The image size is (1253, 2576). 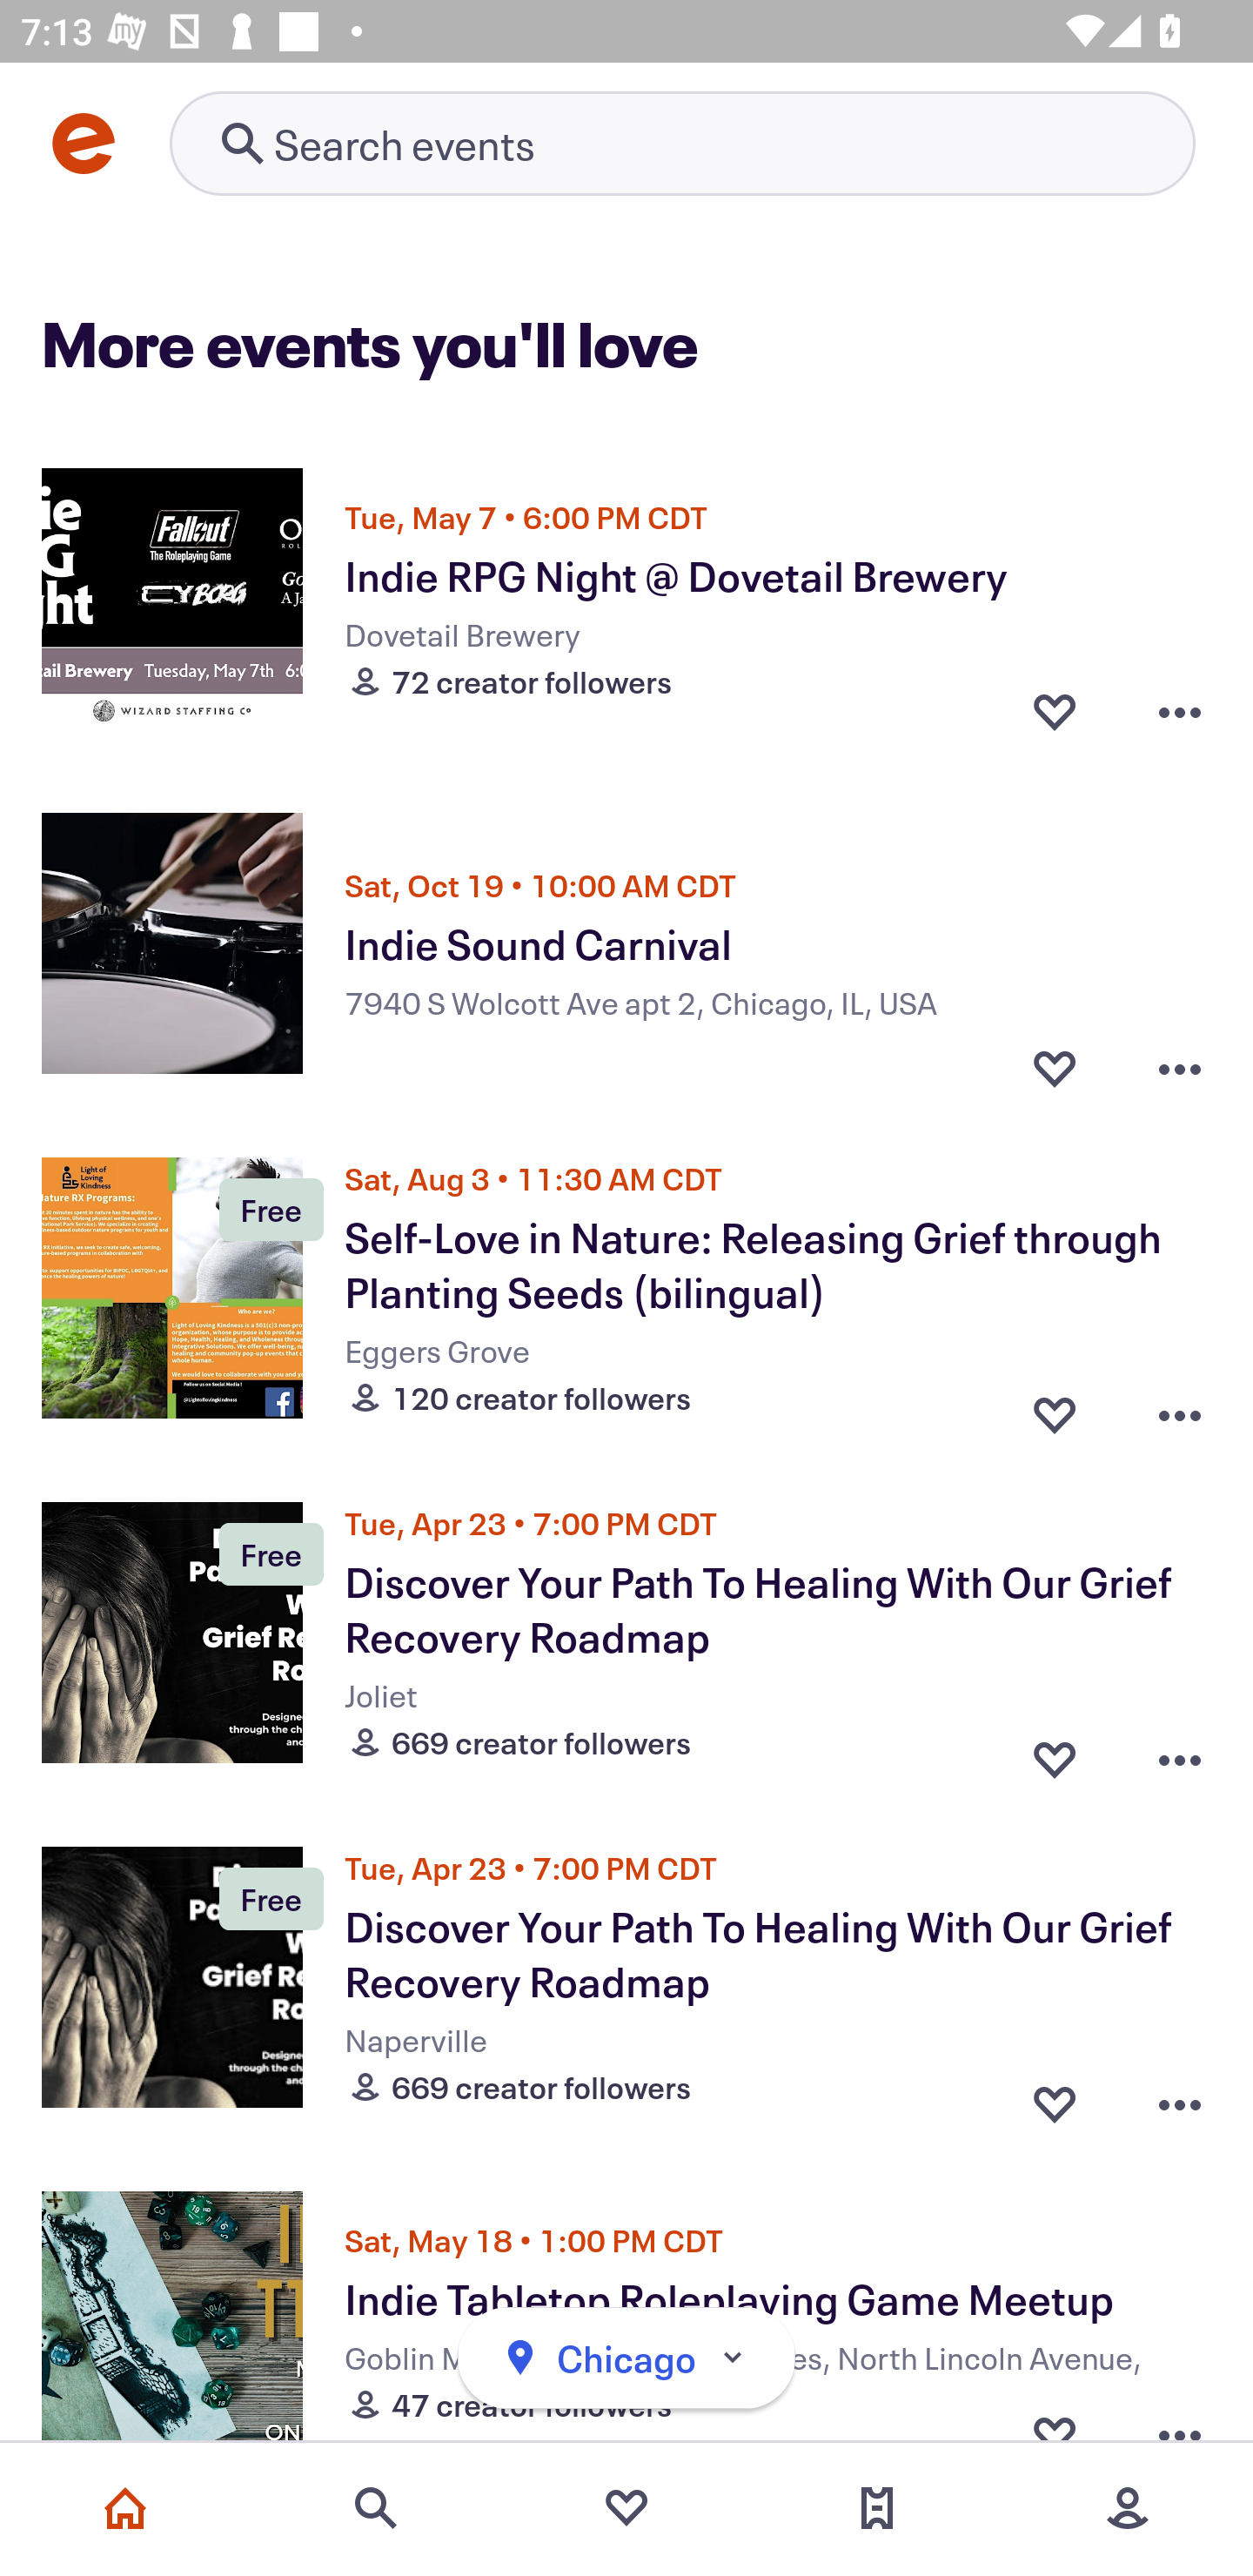 What do you see at coordinates (1055, 2096) in the screenshot?
I see `Favorite button` at bounding box center [1055, 2096].